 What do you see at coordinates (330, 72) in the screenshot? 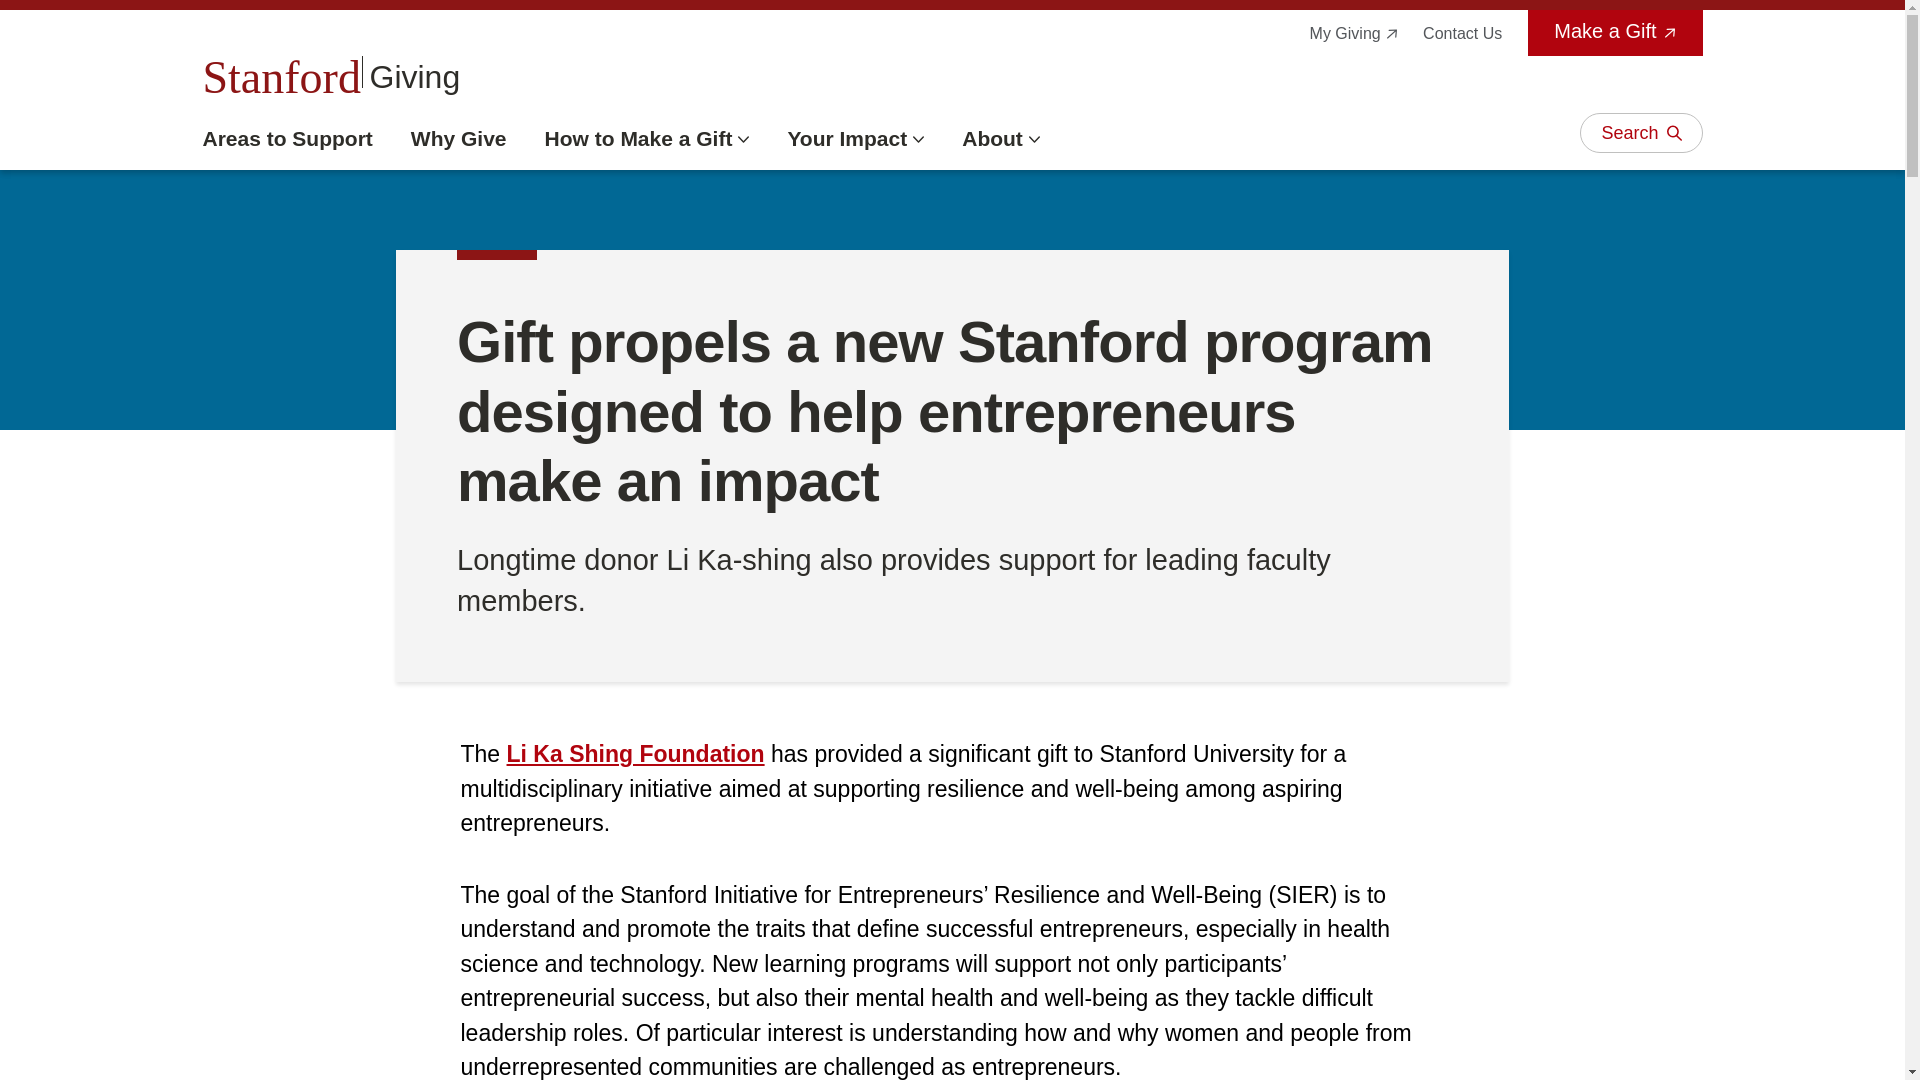
I see `Contact Us` at bounding box center [330, 72].